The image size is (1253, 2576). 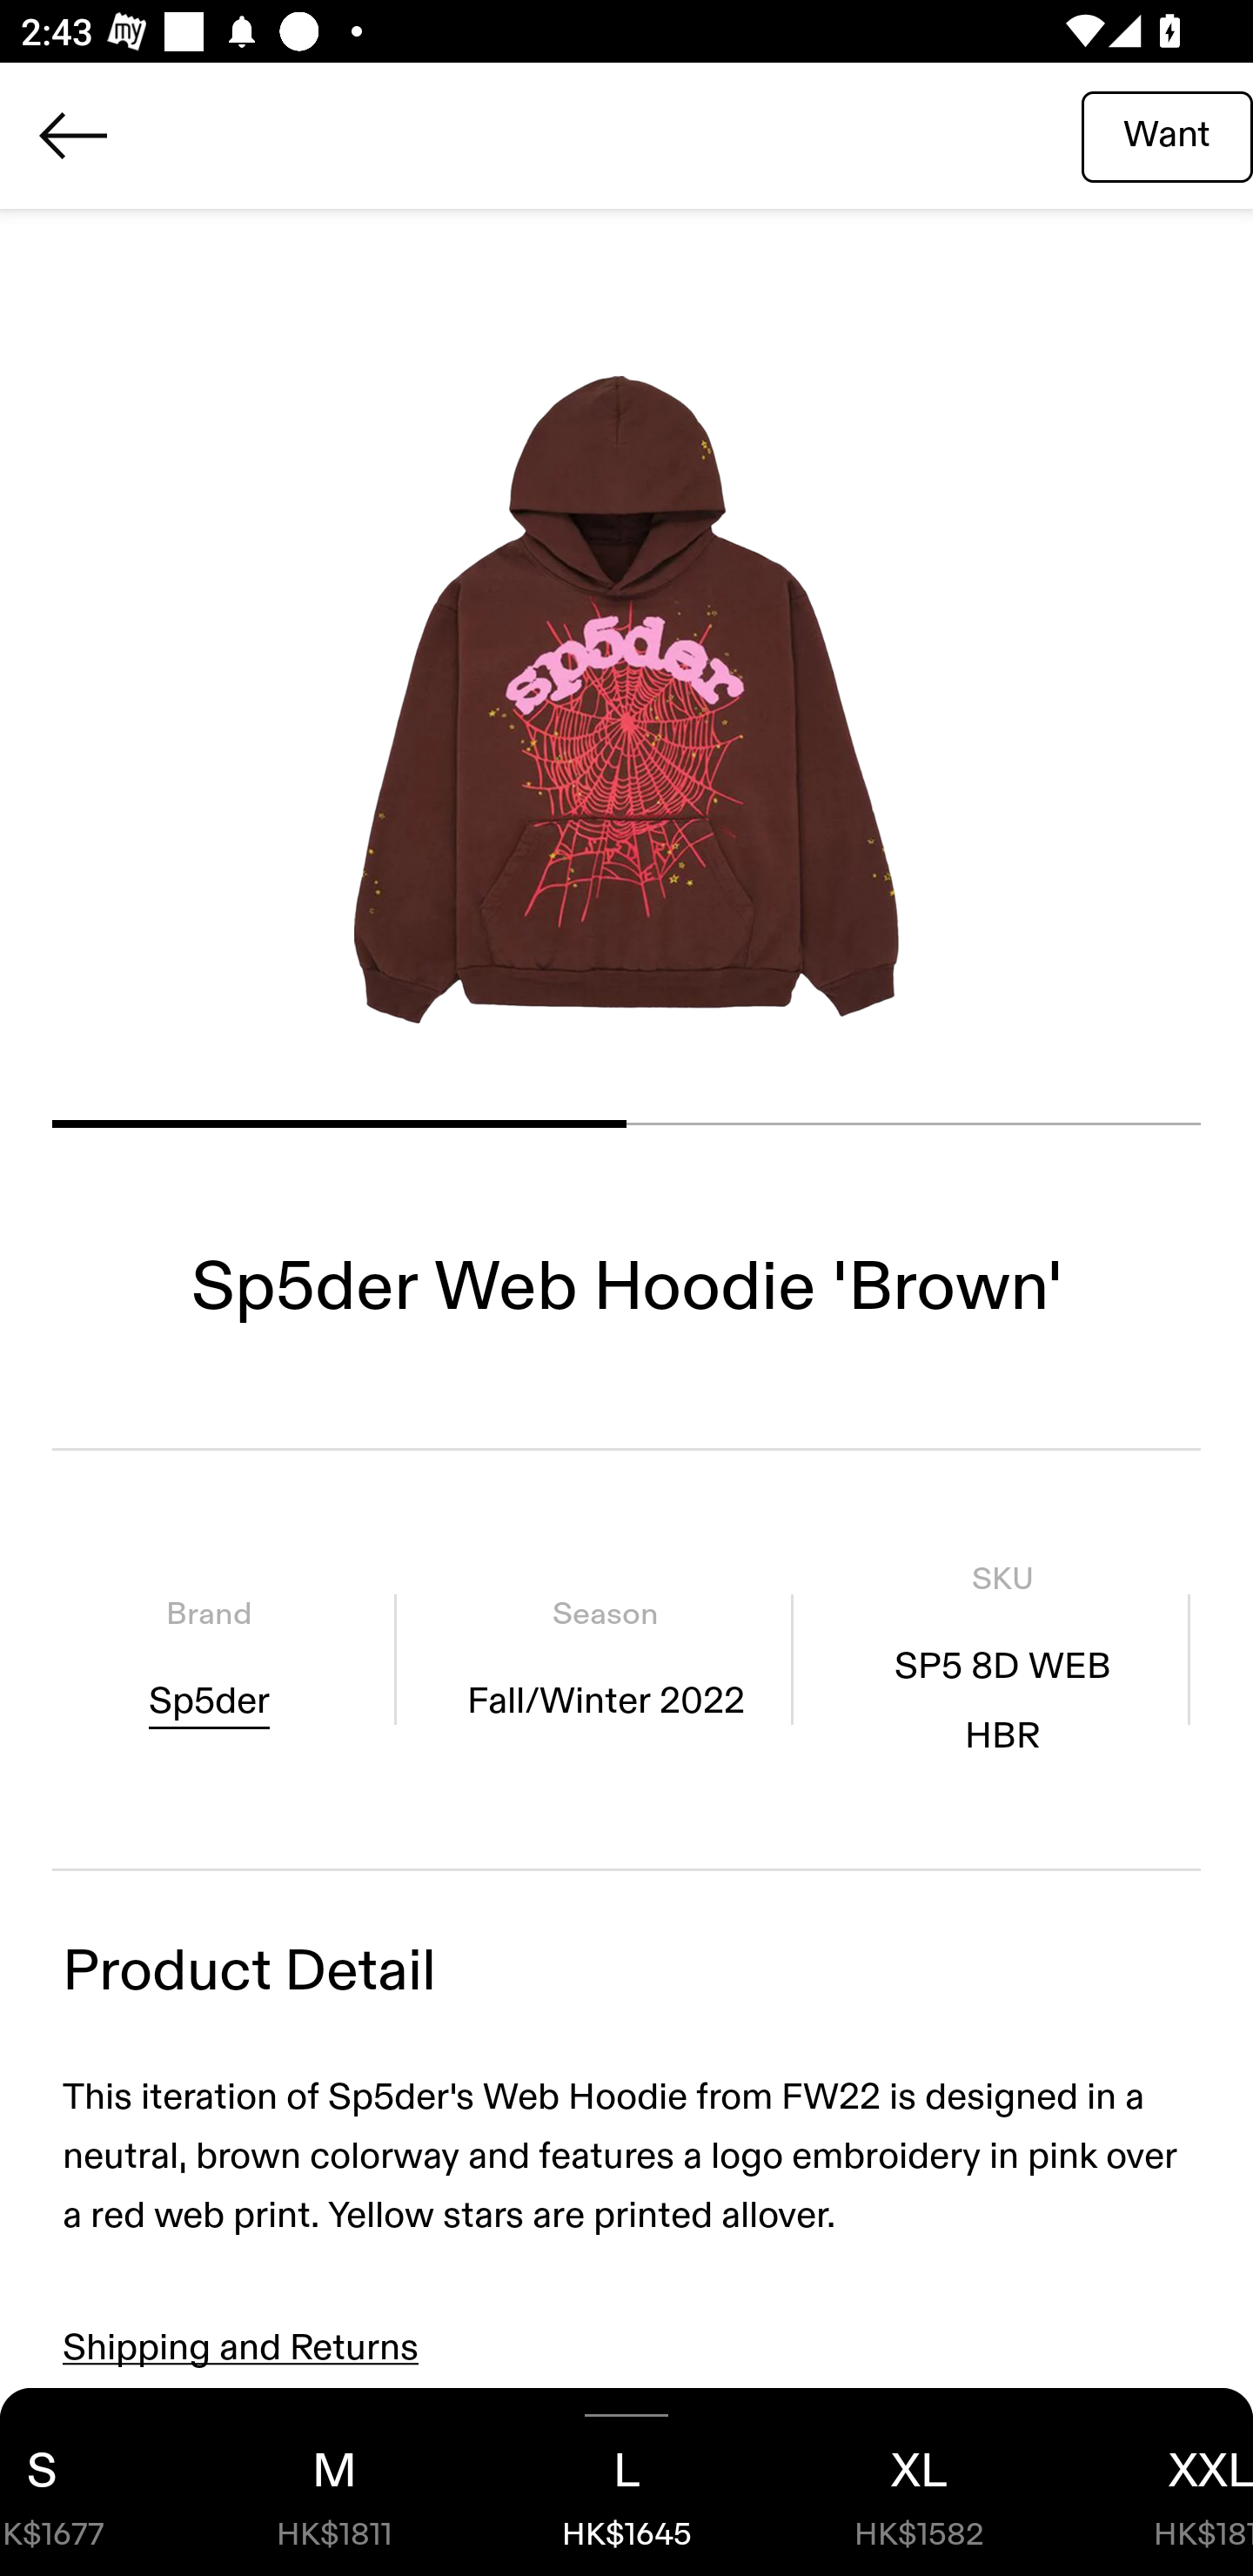 I want to click on XXL HK$1811, so click(x=1159, y=2482).